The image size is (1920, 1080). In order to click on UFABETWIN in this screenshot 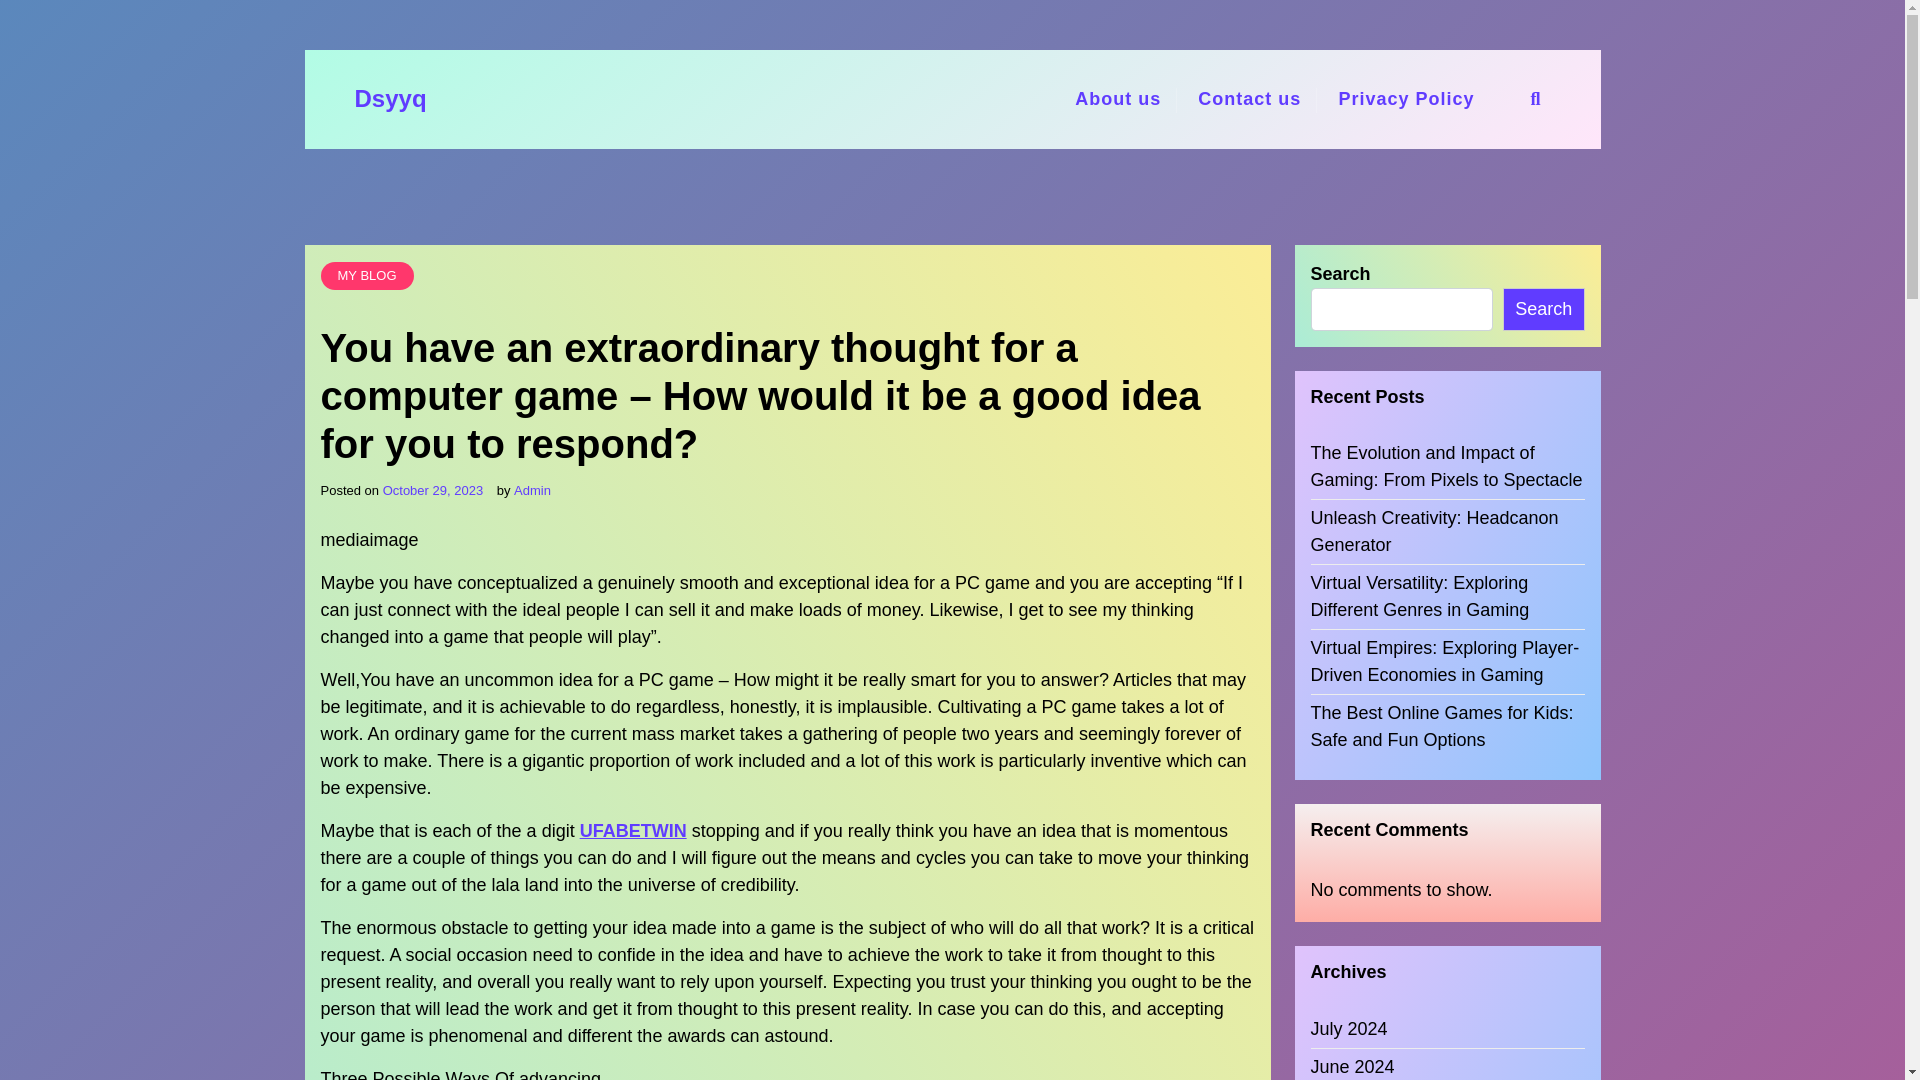, I will do `click(633, 830)`.